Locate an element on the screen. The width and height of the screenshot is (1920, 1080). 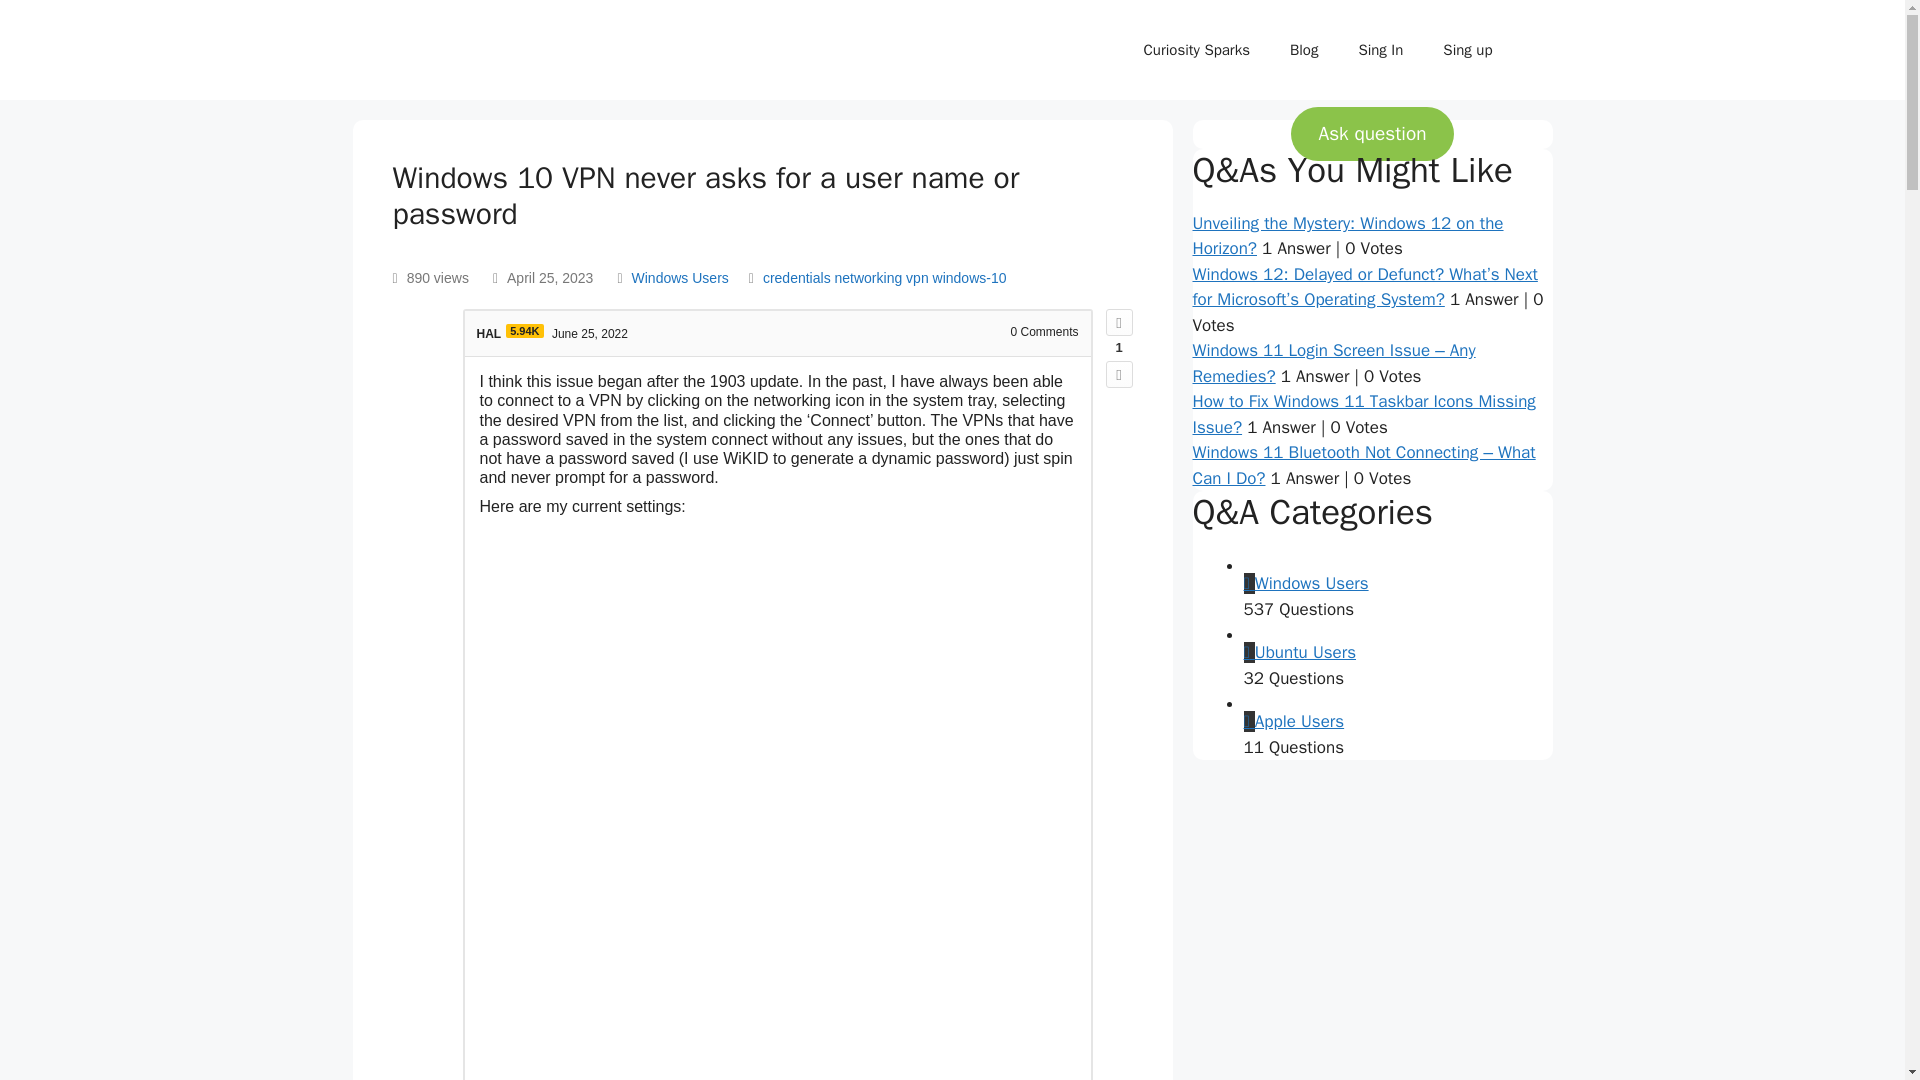
Down vote this question is located at coordinates (1118, 374).